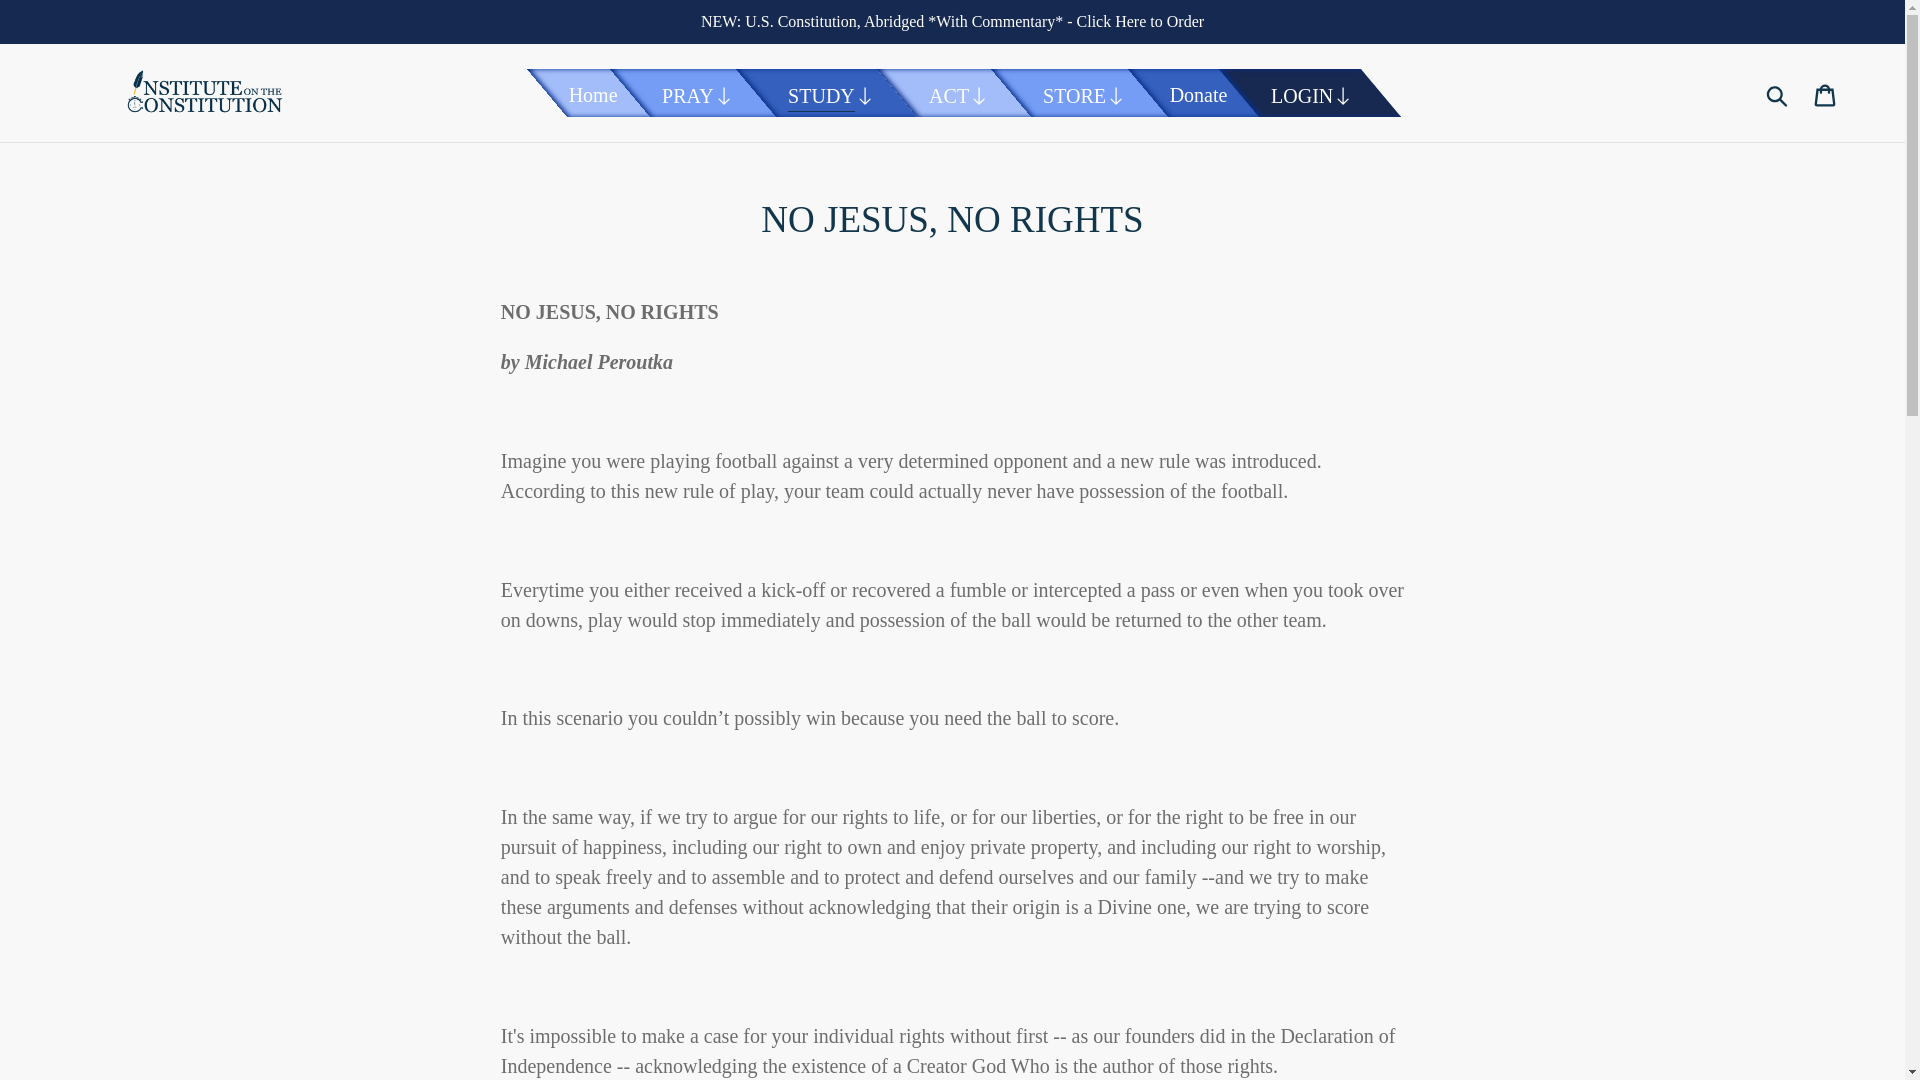  What do you see at coordinates (1778, 92) in the screenshot?
I see `Submit` at bounding box center [1778, 92].